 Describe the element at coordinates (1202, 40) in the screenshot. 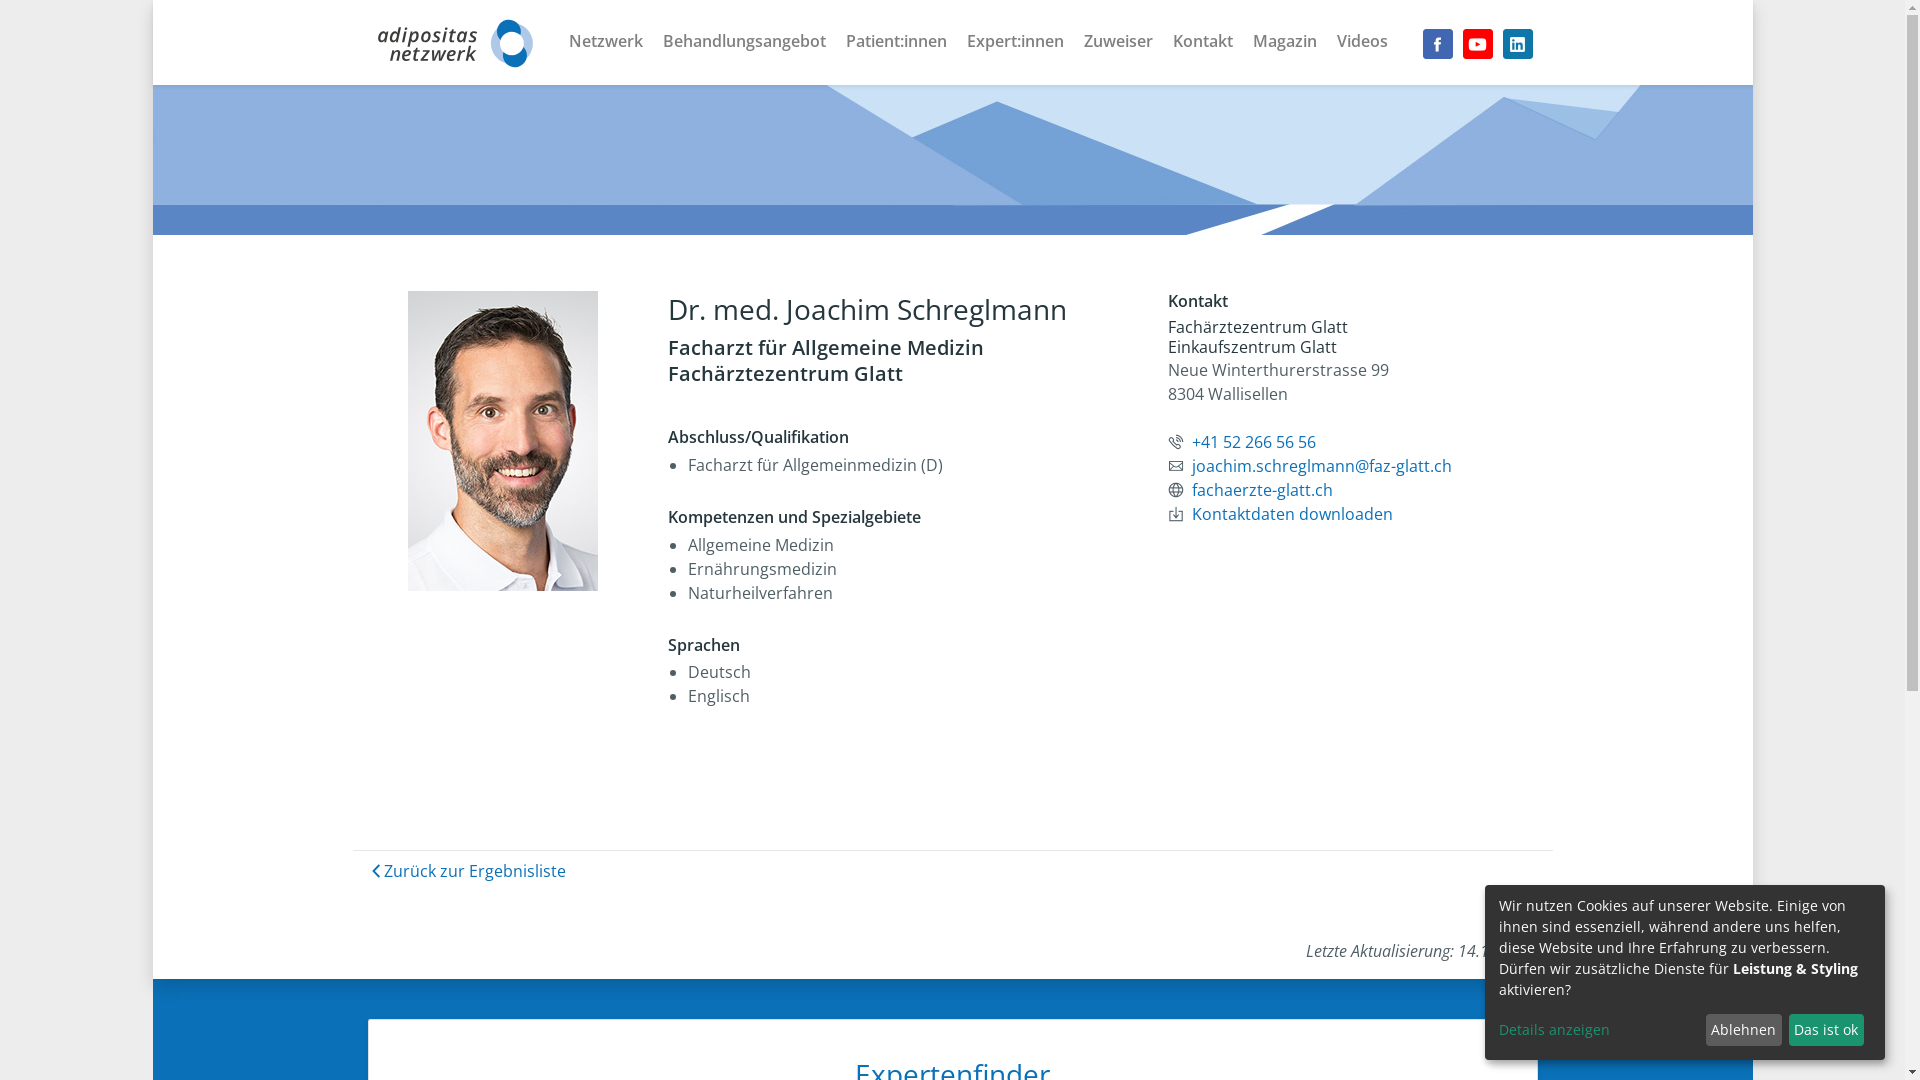

I see `Kontakt` at that location.